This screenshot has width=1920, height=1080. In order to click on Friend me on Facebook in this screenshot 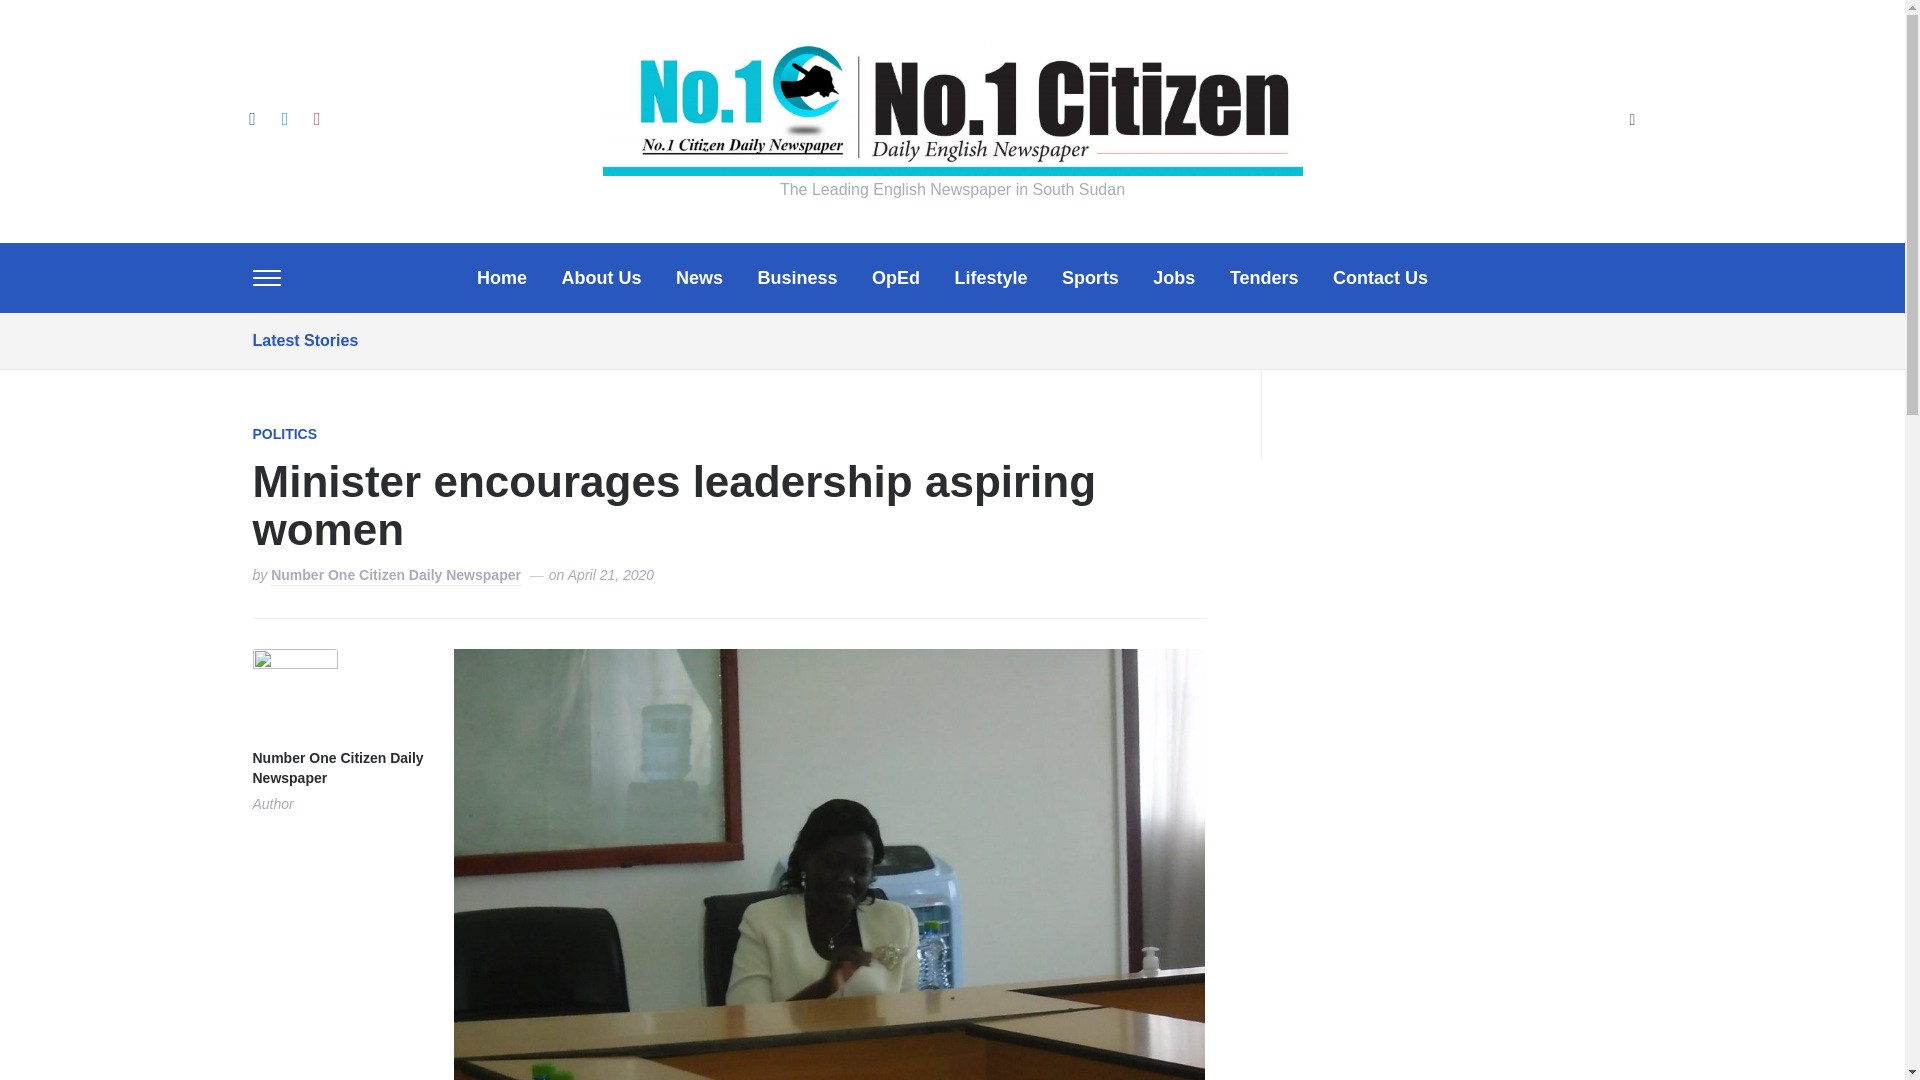, I will do `click(251, 118)`.